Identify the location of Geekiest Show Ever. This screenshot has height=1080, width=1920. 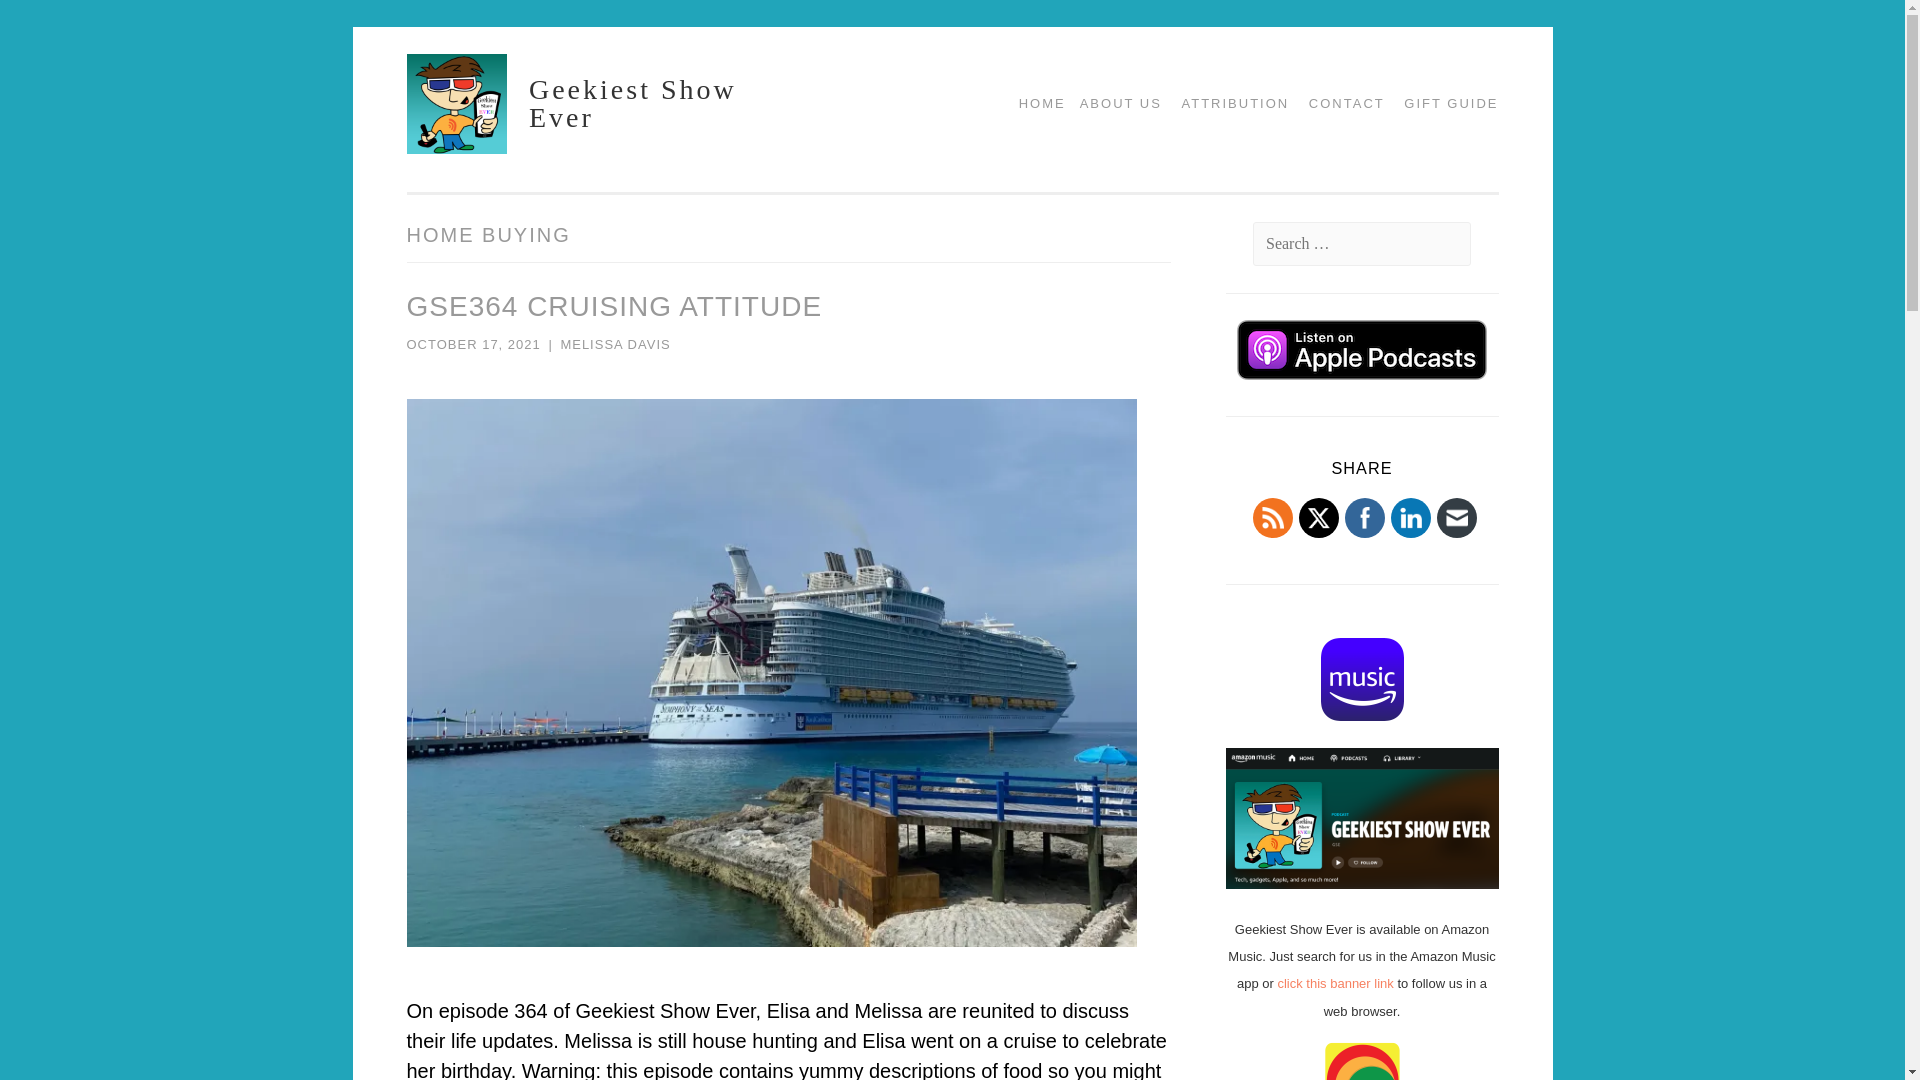
(633, 103).